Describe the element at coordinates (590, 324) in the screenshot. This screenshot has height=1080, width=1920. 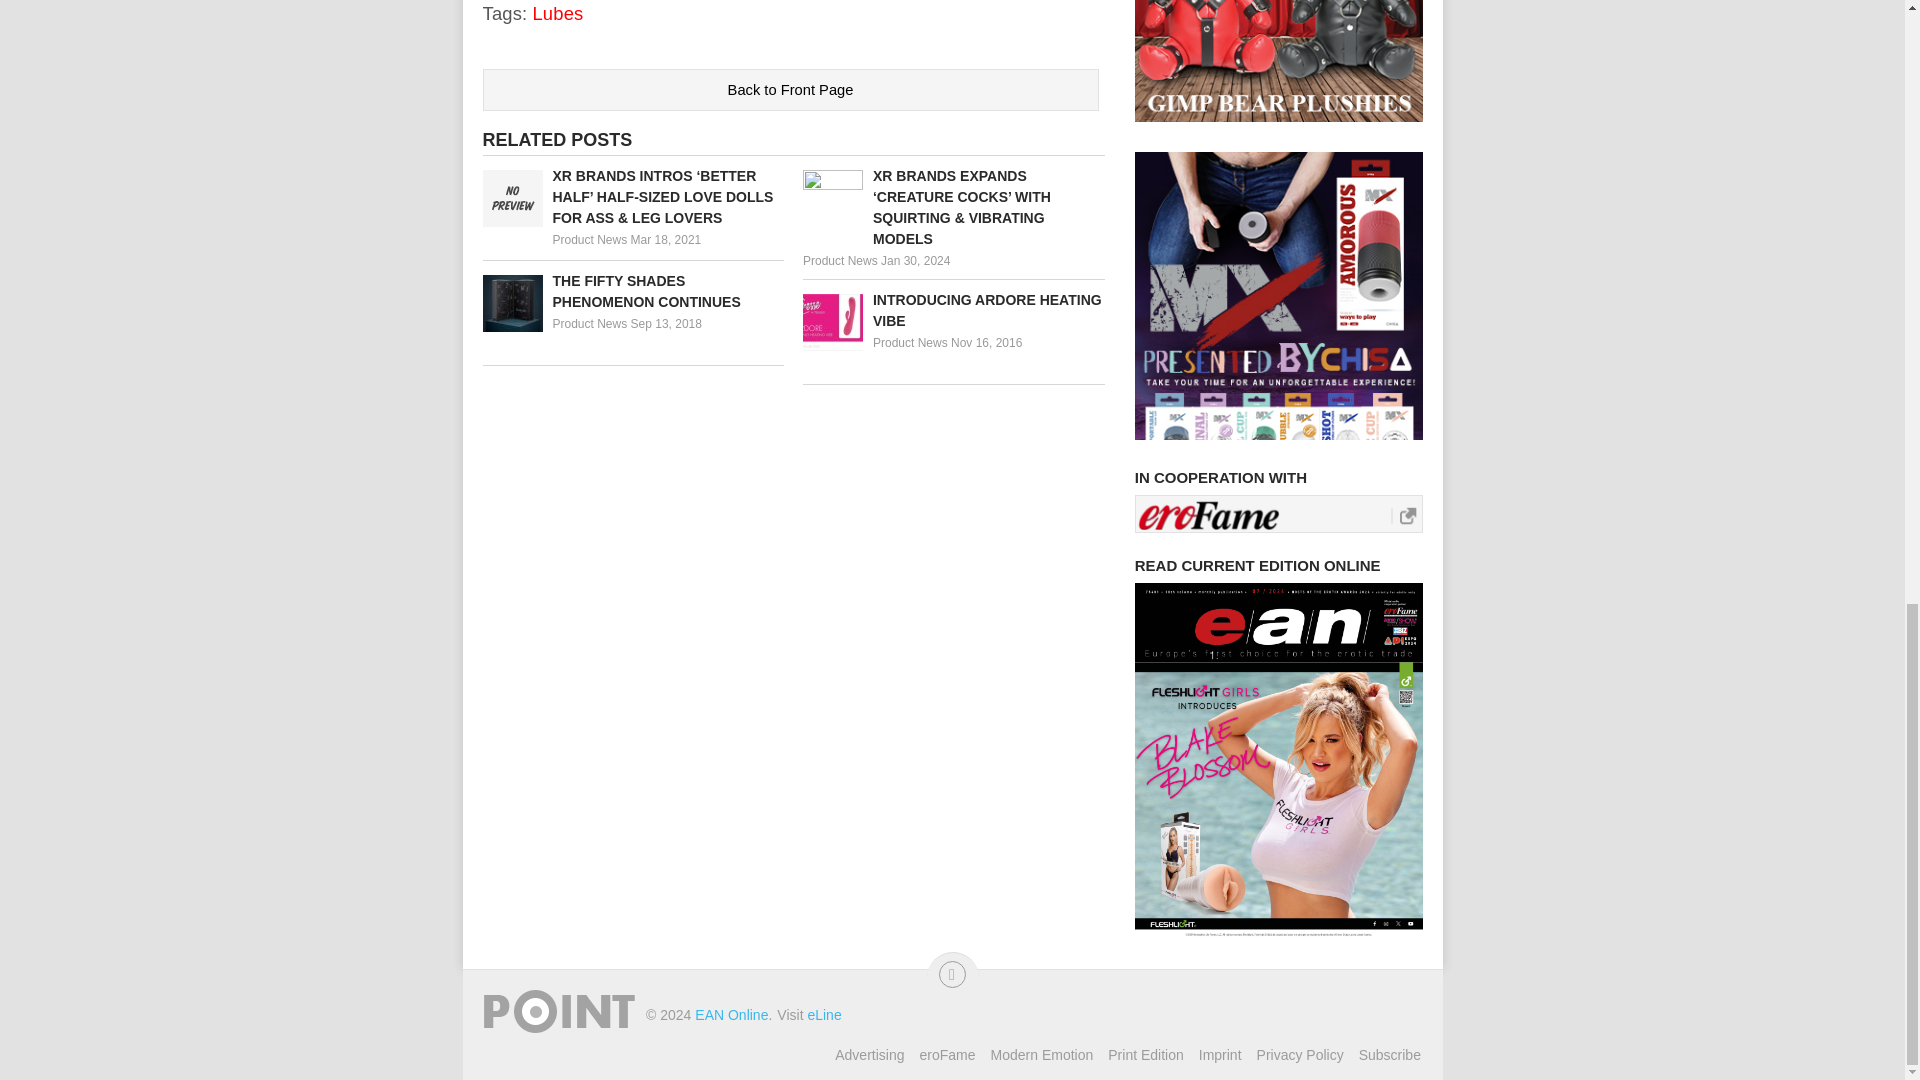
I see `Product News` at that location.